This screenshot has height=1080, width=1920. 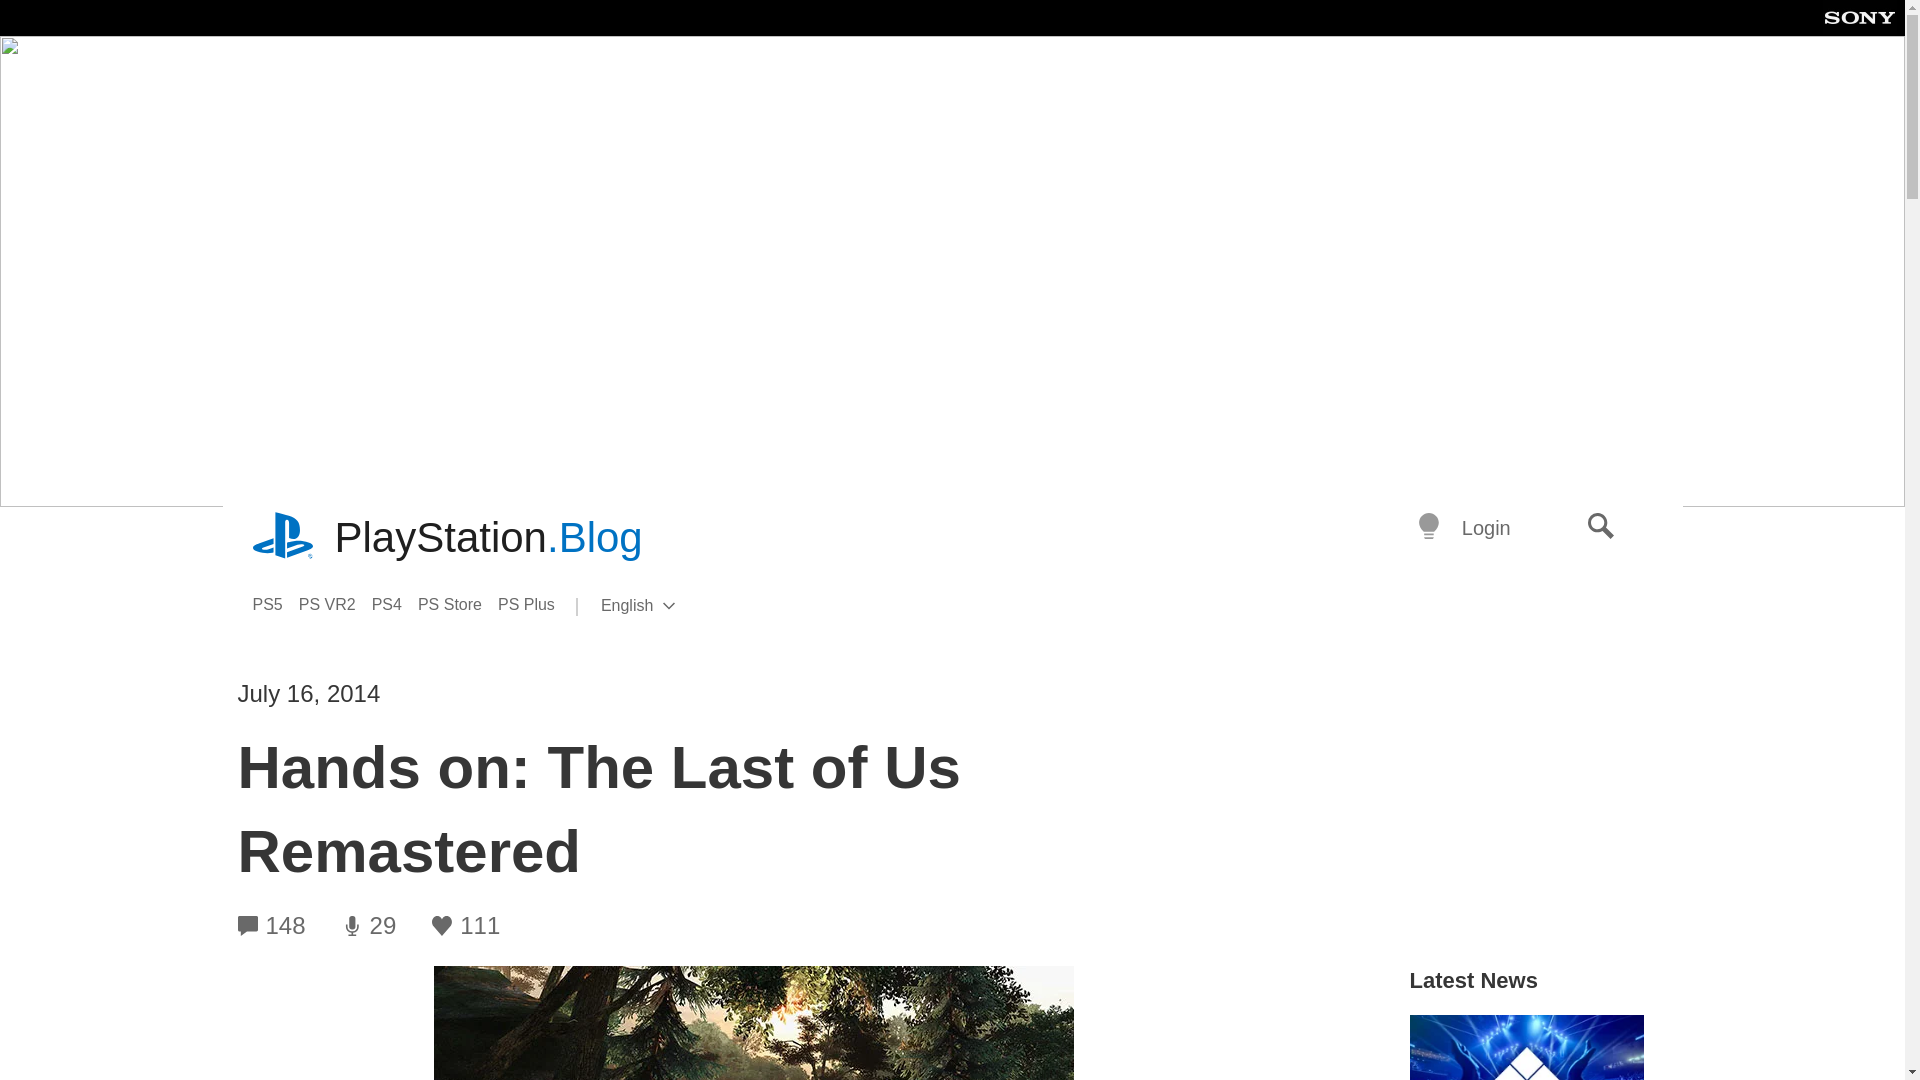 I want to click on Search, so click(x=1601, y=528).